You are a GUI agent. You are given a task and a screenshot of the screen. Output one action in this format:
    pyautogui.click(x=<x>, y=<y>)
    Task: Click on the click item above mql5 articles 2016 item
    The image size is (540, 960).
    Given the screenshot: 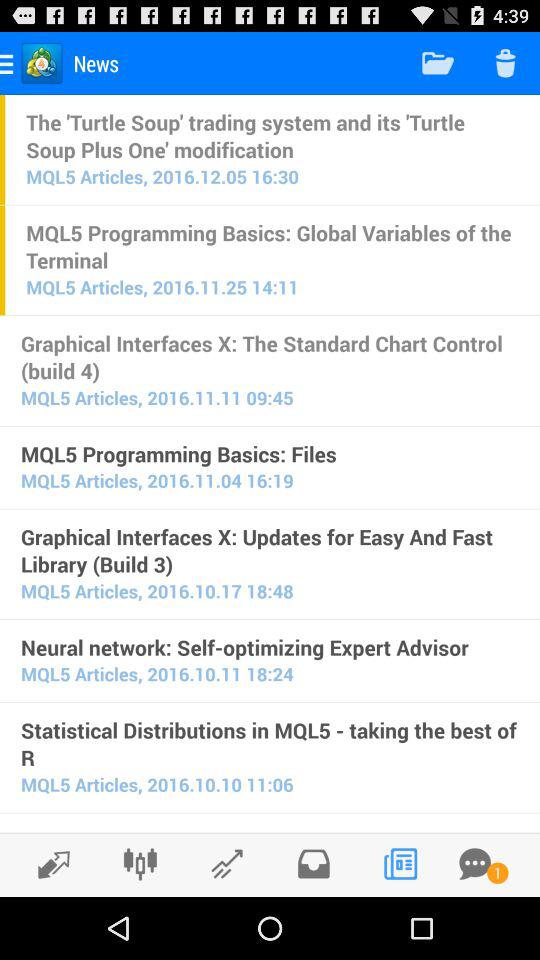 What is the action you would take?
    pyautogui.click(x=272, y=135)
    